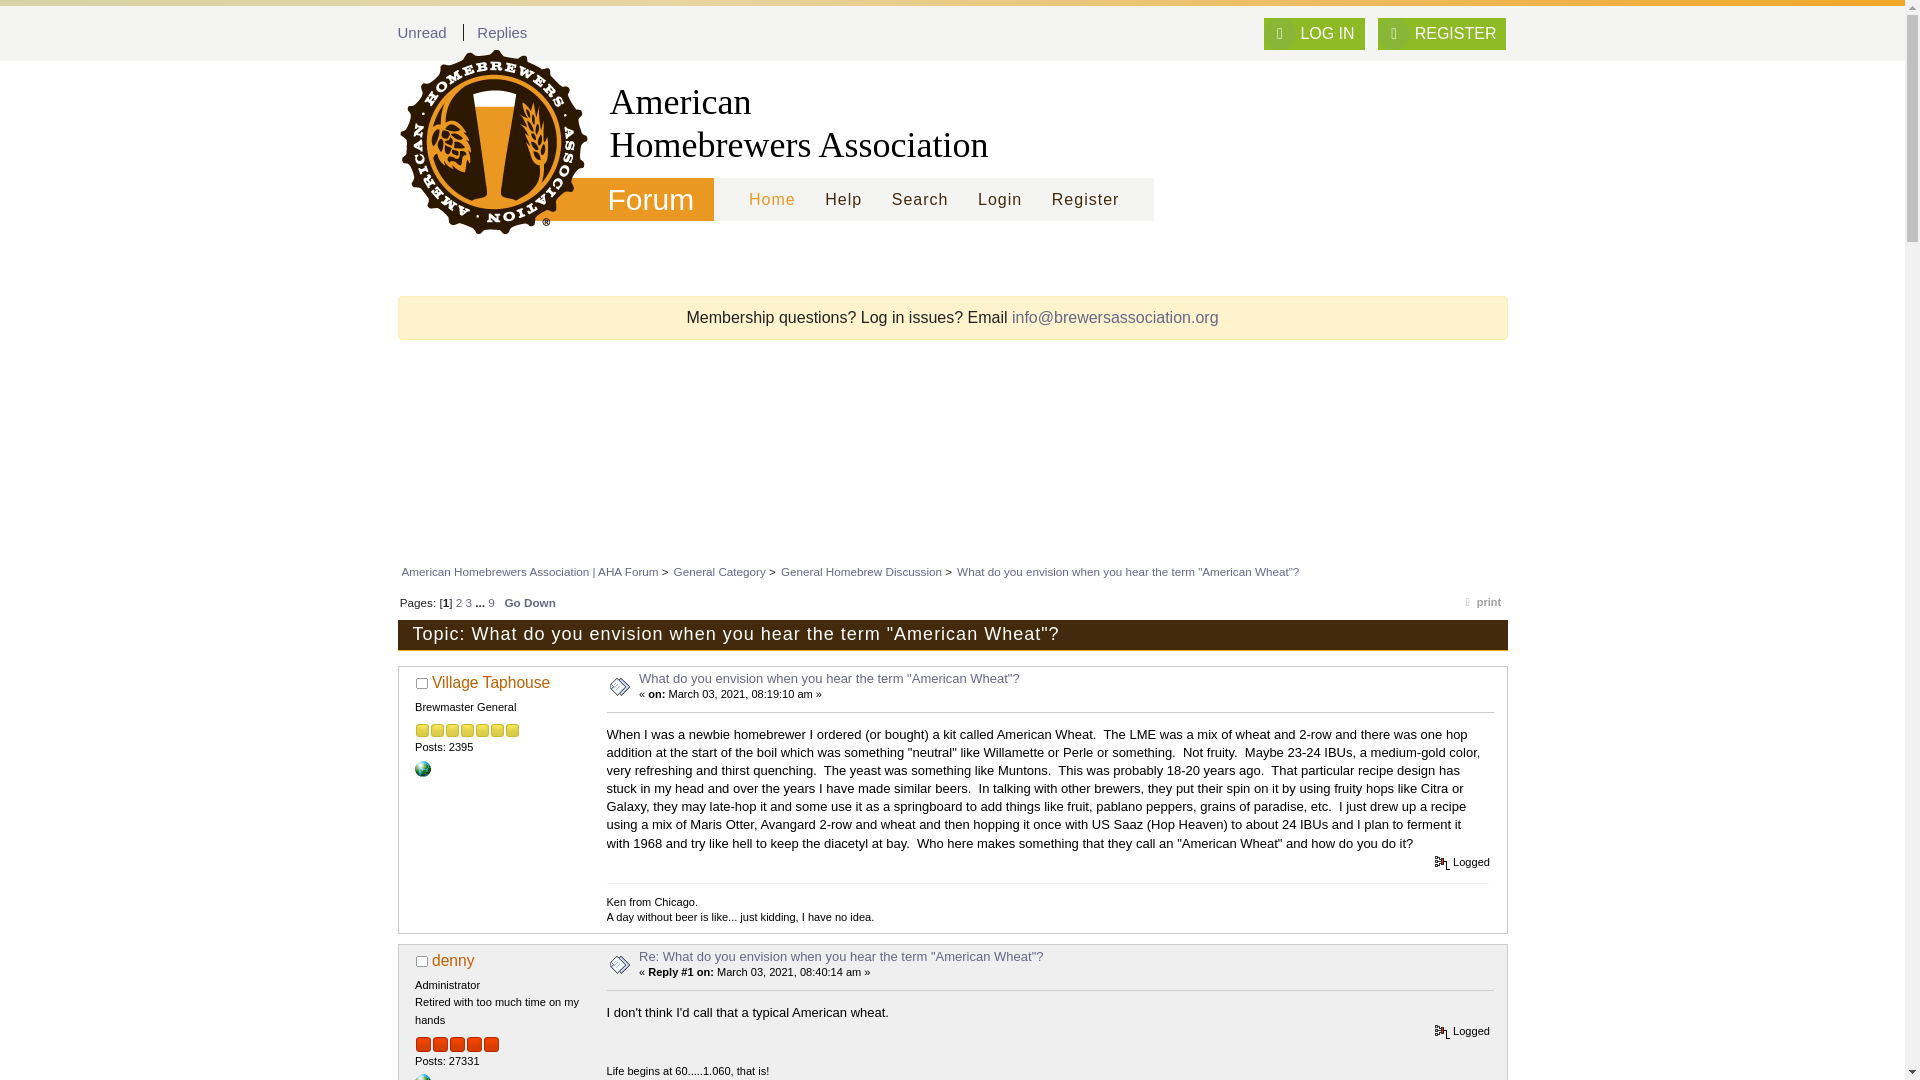 The height and width of the screenshot is (1080, 1920). Describe the element at coordinates (530, 602) in the screenshot. I see `Go Down` at that location.